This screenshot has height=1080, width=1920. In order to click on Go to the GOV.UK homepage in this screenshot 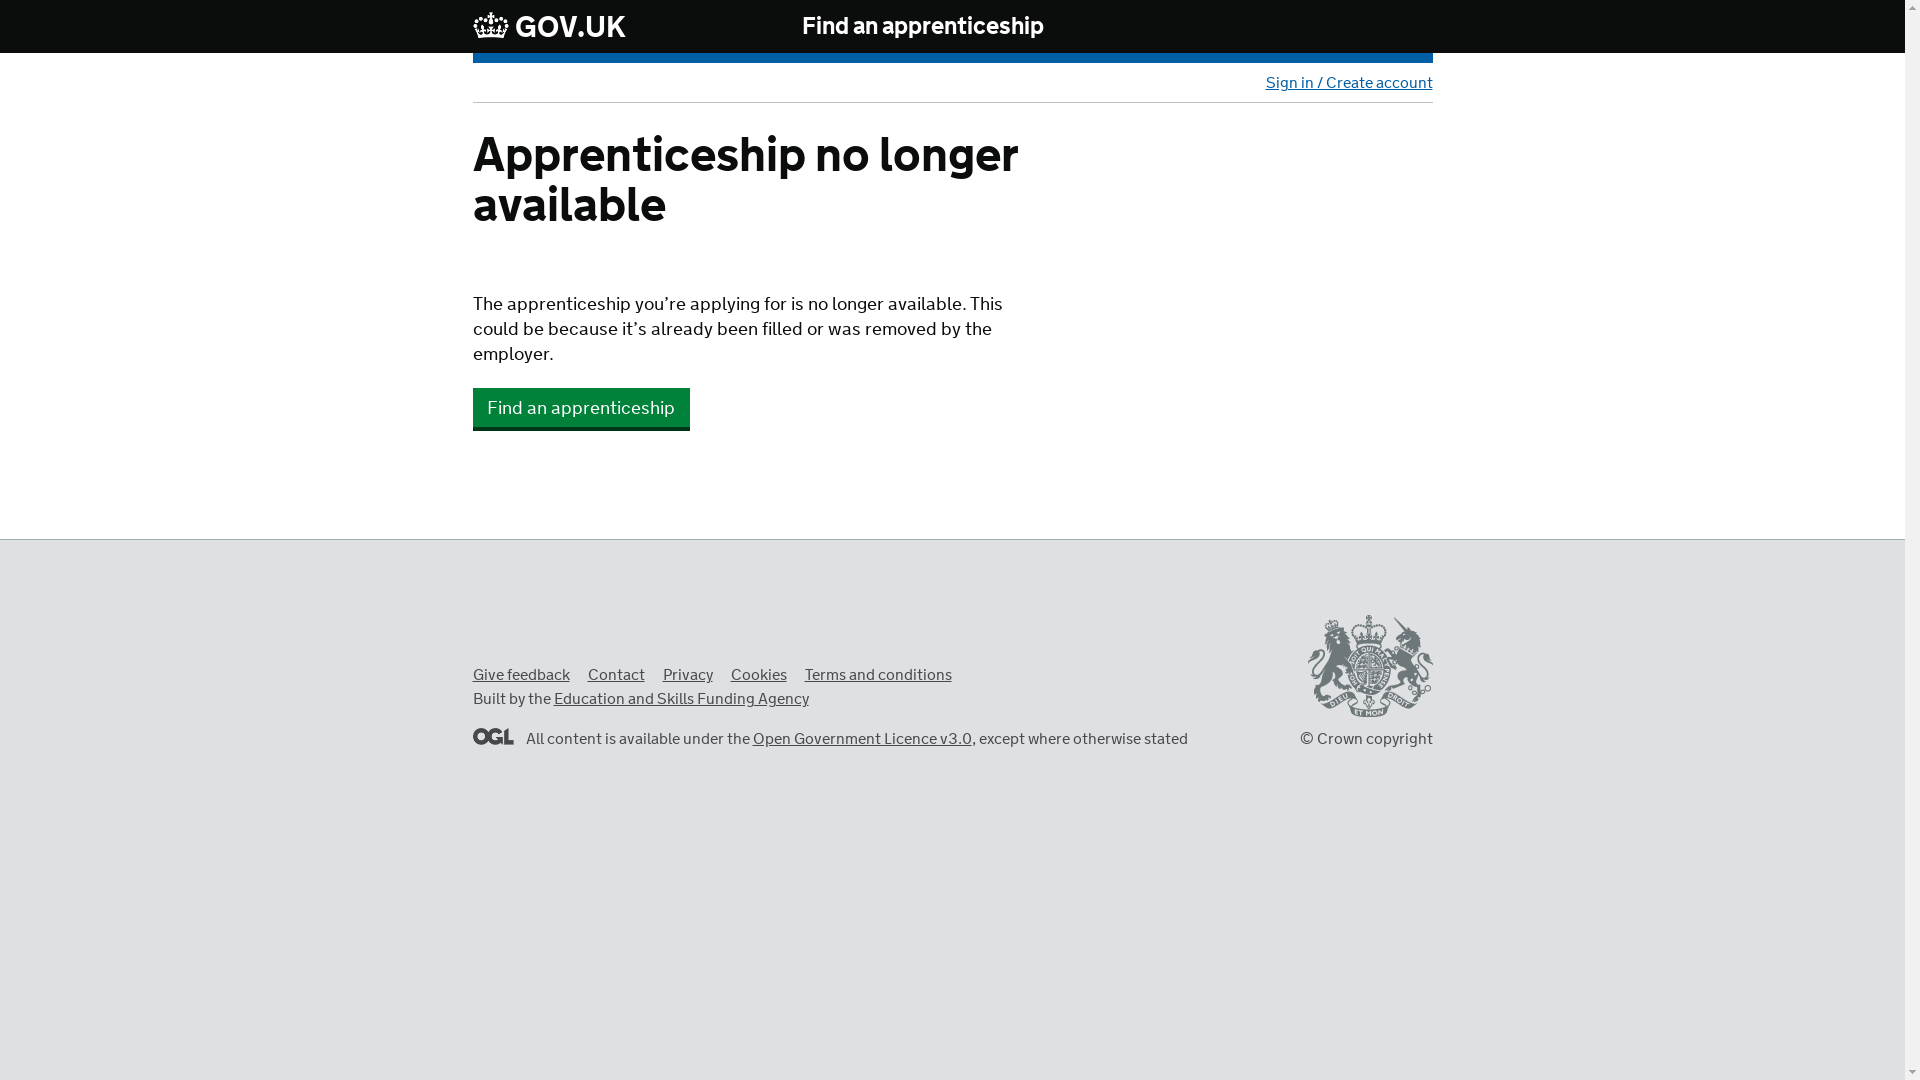, I will do `click(548, 27)`.